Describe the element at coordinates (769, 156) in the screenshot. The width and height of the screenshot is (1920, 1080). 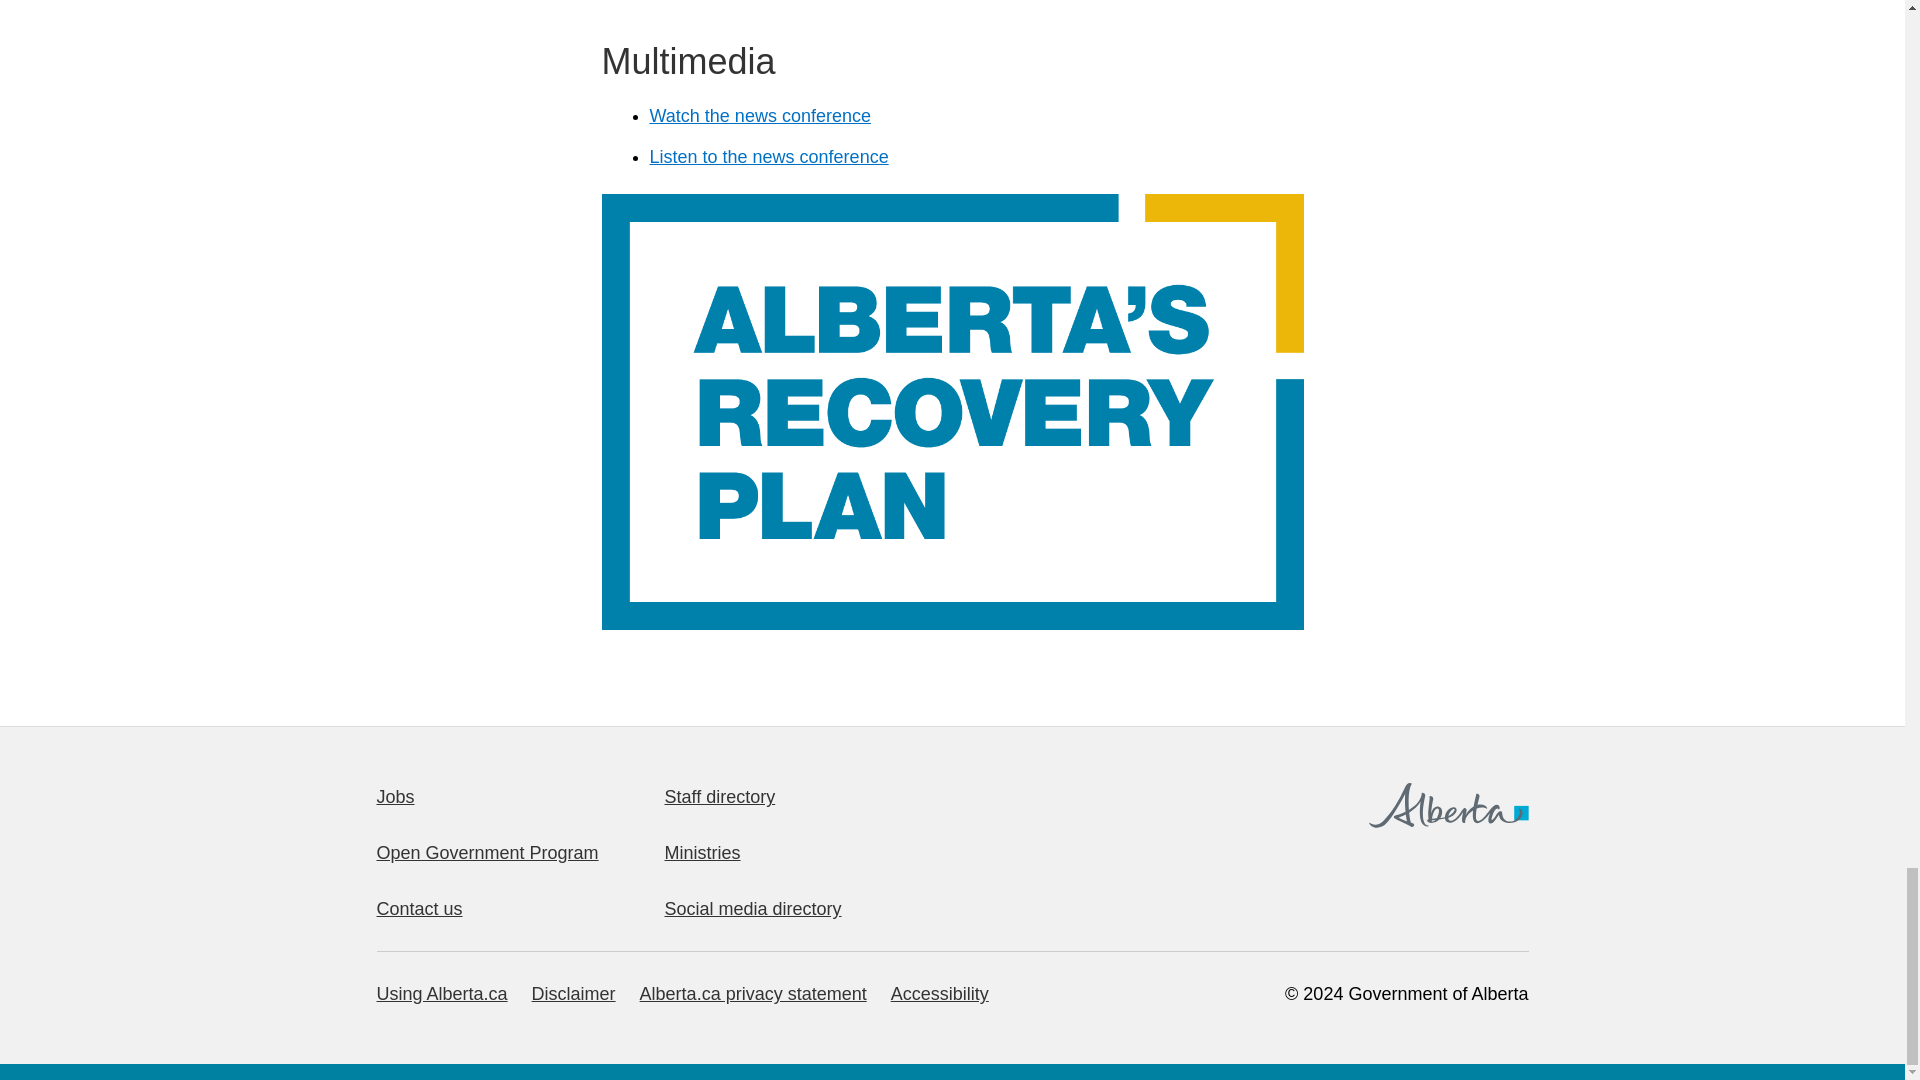
I see `Listen to the news conference` at that location.